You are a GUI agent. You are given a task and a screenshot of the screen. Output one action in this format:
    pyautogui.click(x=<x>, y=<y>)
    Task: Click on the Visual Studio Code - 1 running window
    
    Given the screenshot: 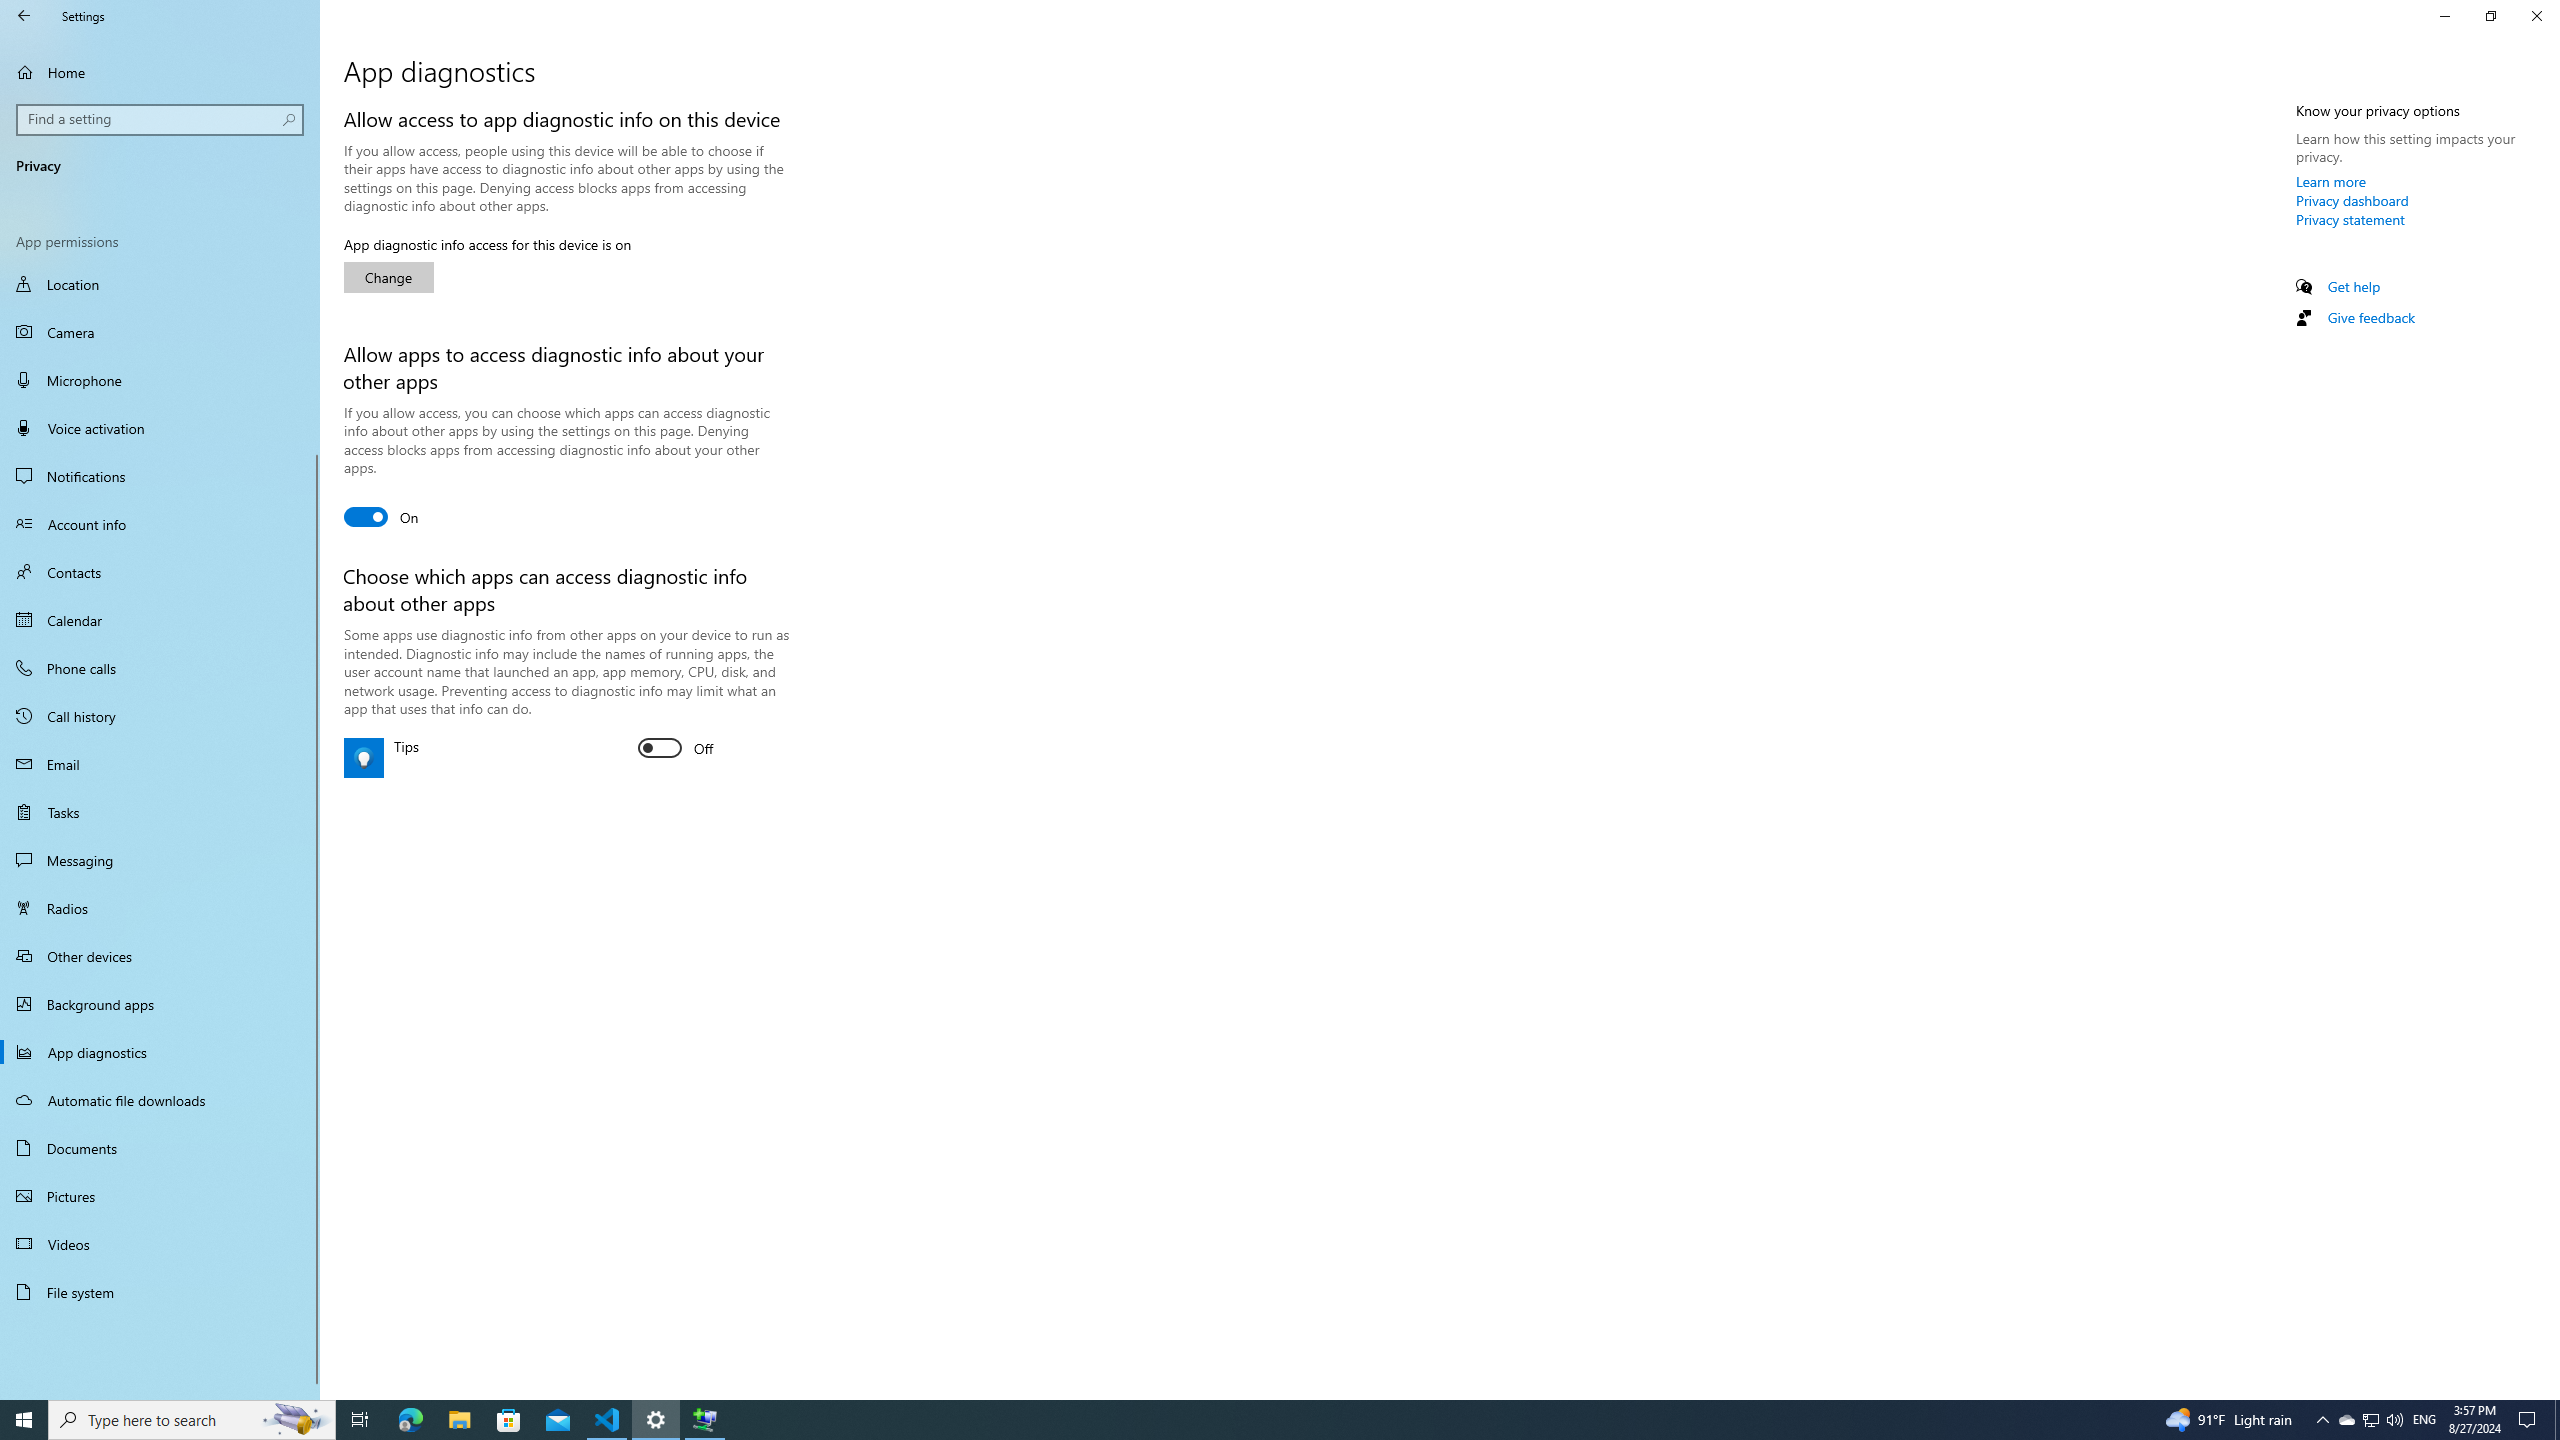 What is the action you would take?
    pyautogui.click(x=2370, y=1420)
    